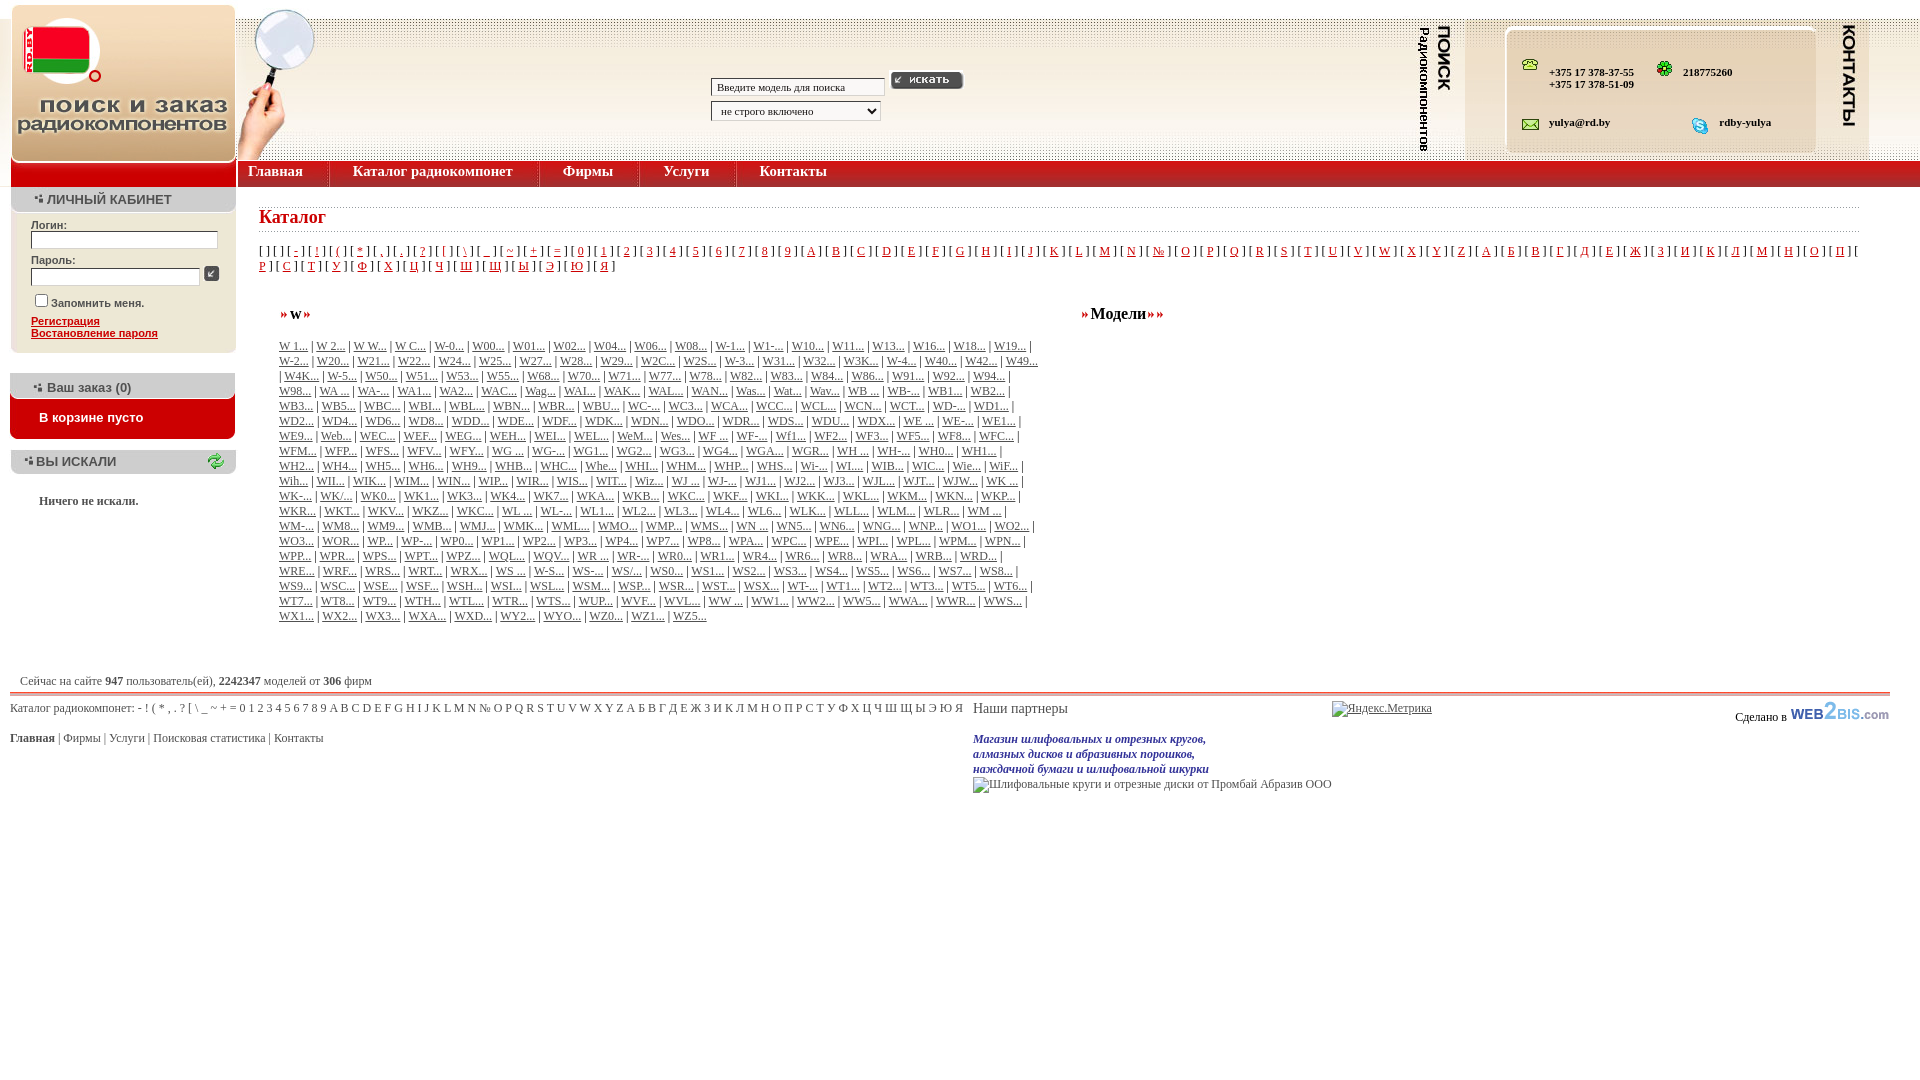 The width and height of the screenshot is (1920, 1080). What do you see at coordinates (296, 496) in the screenshot?
I see `WK-...` at bounding box center [296, 496].